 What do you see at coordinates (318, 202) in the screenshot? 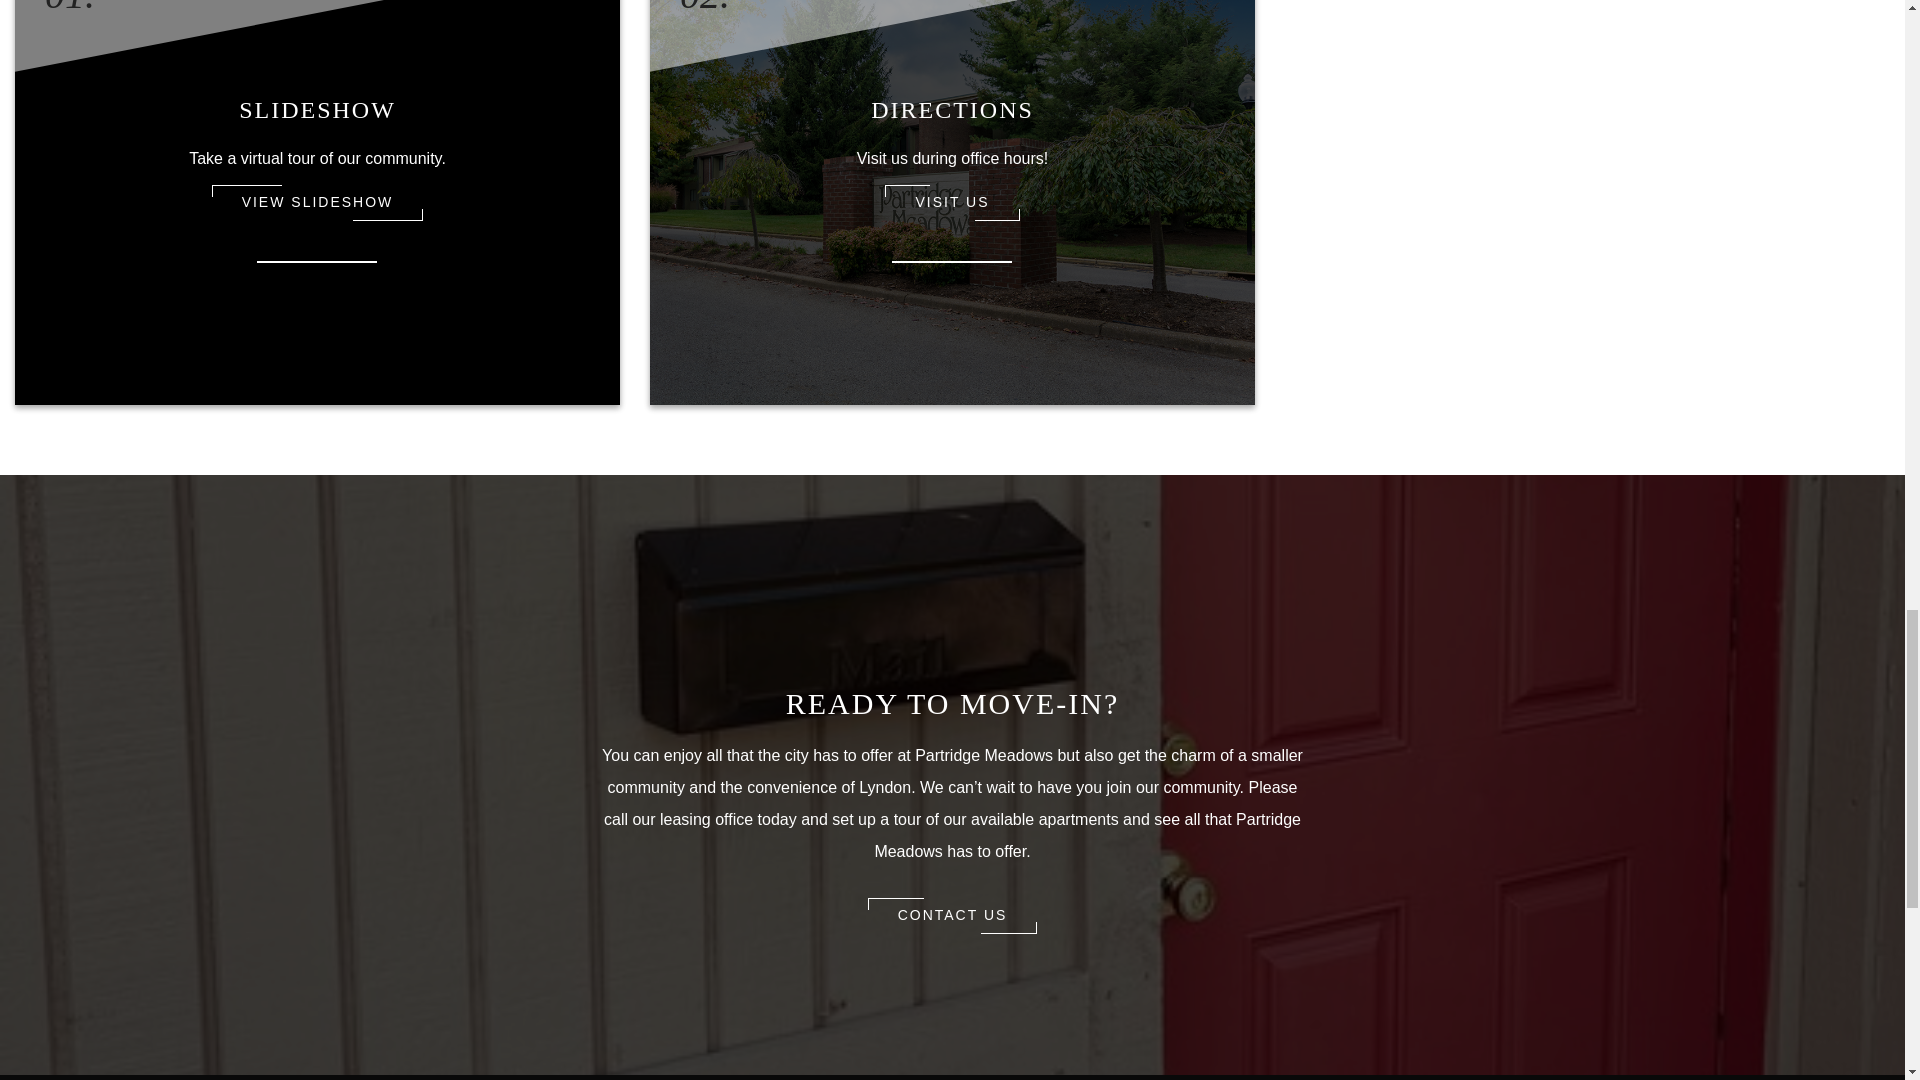
I see `VIEW SLIDESHOW` at bounding box center [318, 202].